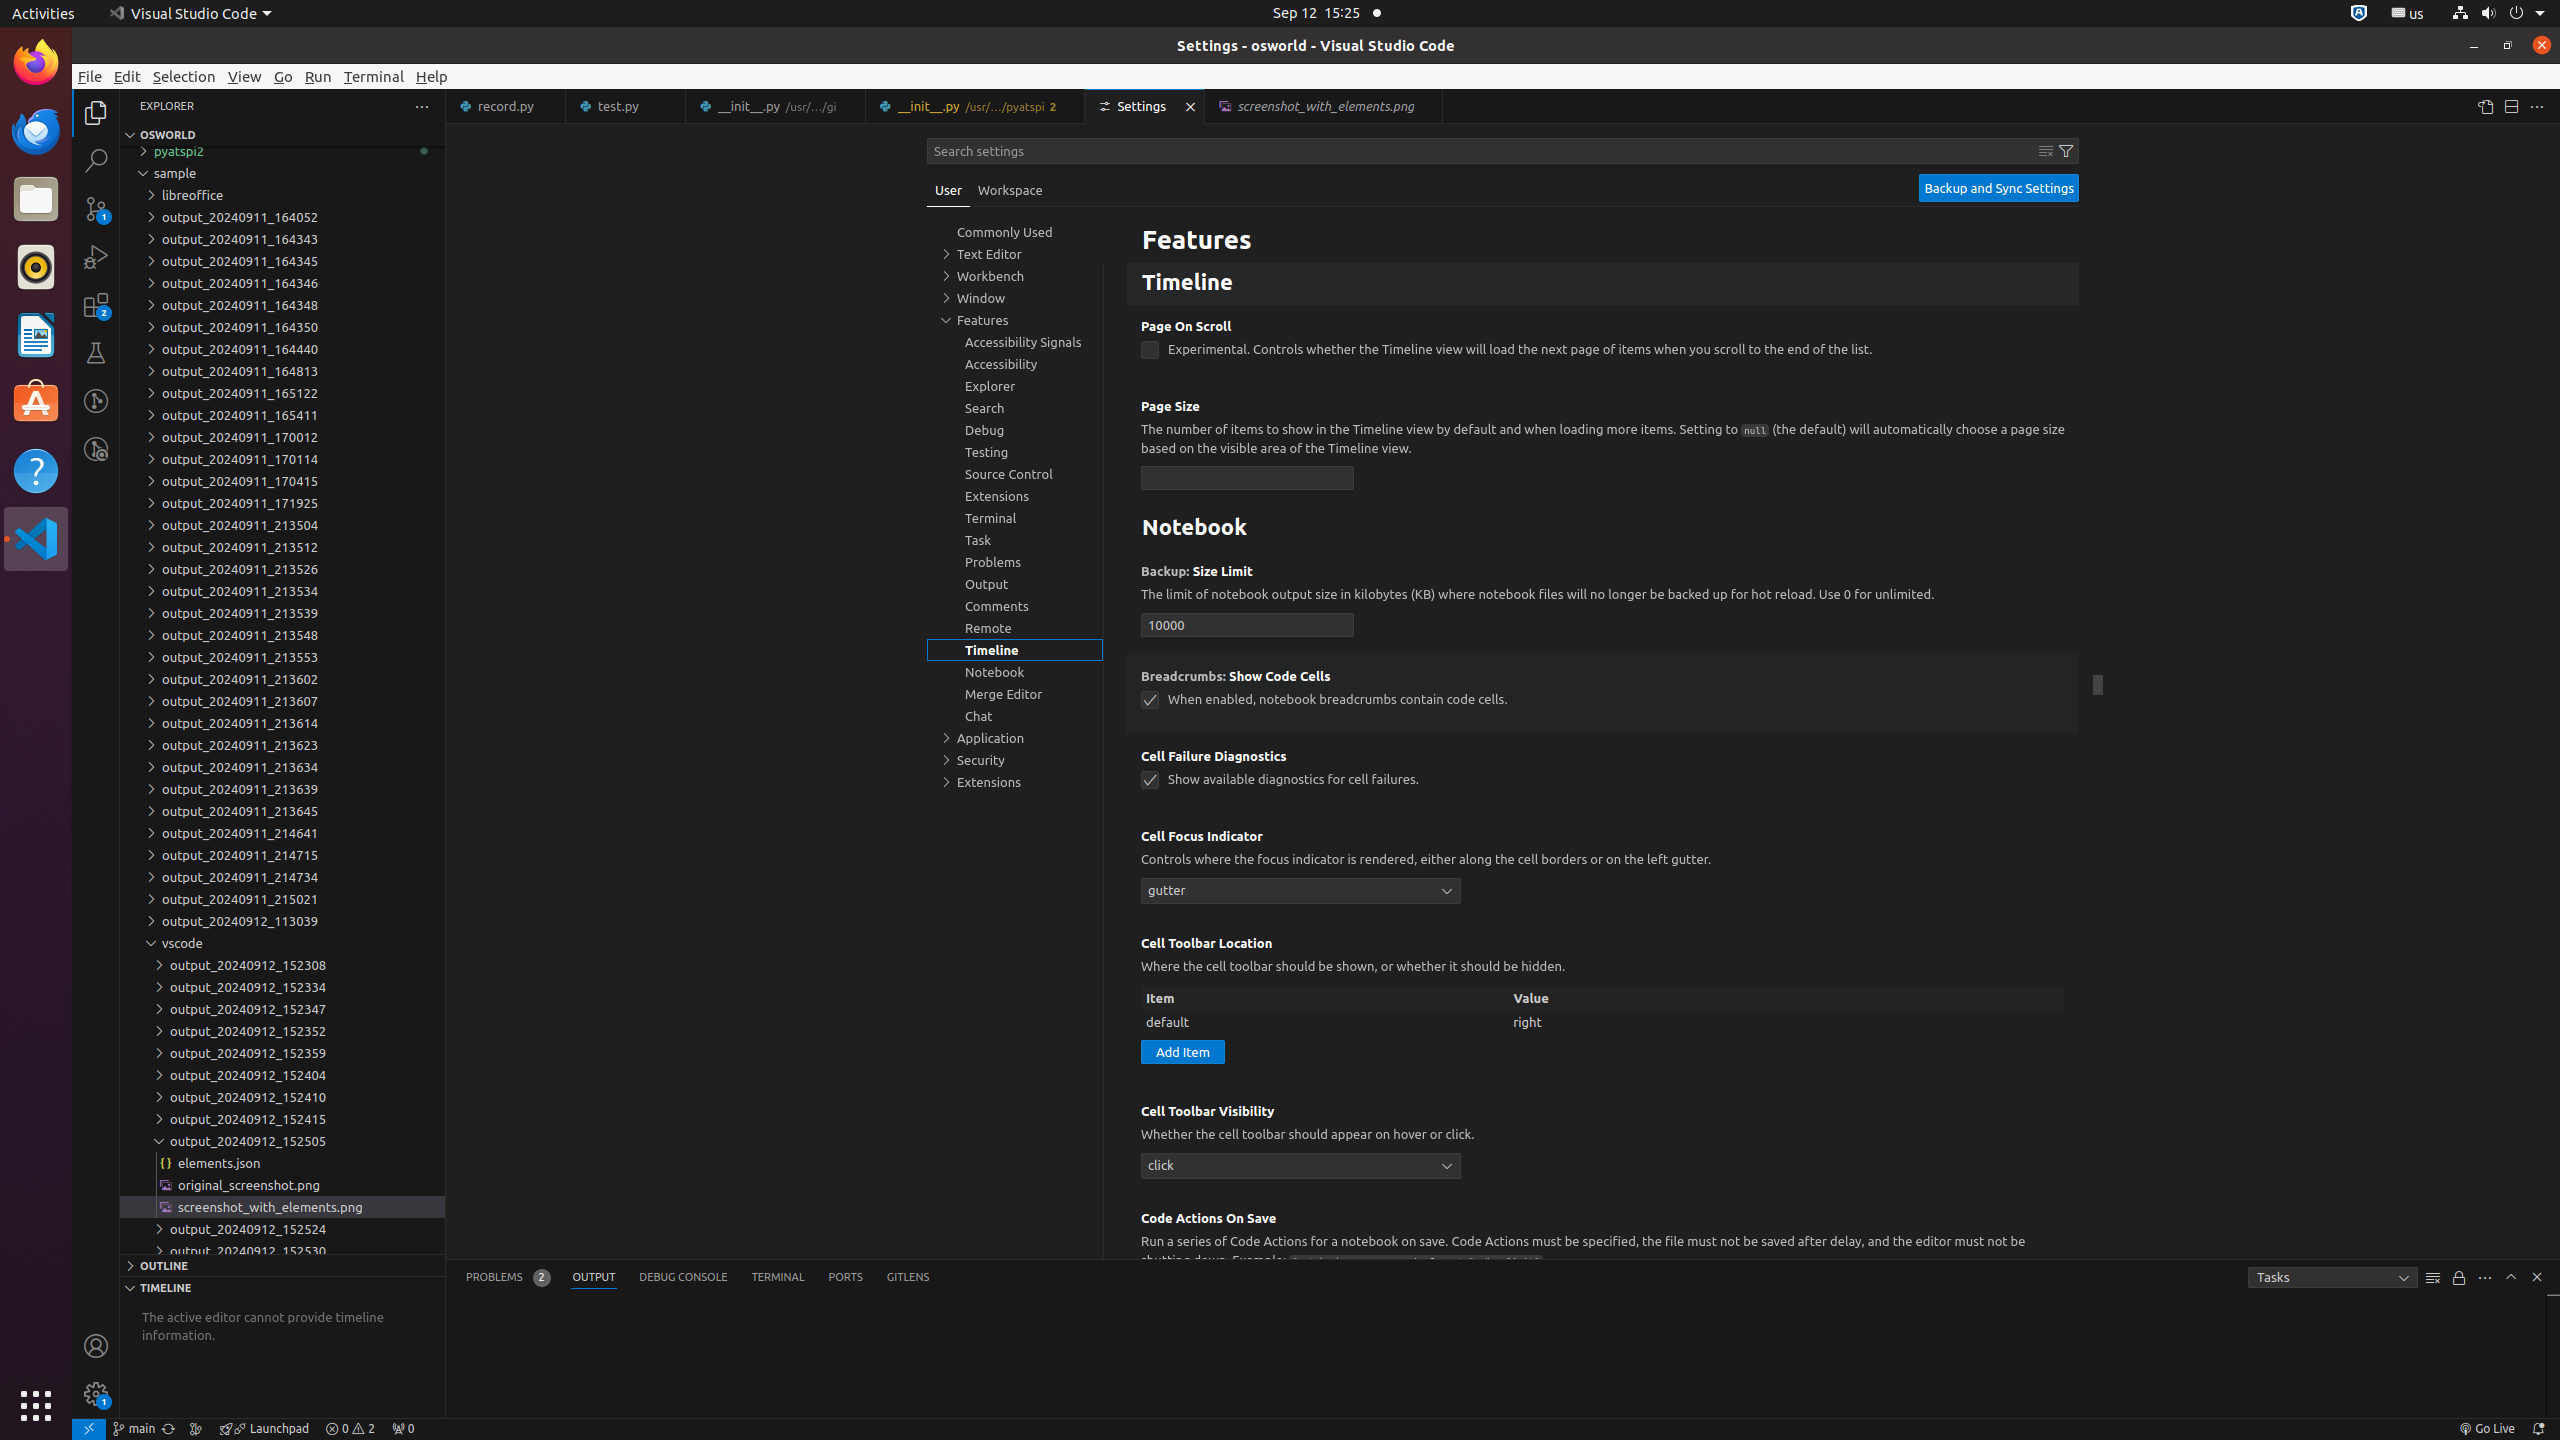  What do you see at coordinates (1015, 364) in the screenshot?
I see `Accessibility, group` at bounding box center [1015, 364].